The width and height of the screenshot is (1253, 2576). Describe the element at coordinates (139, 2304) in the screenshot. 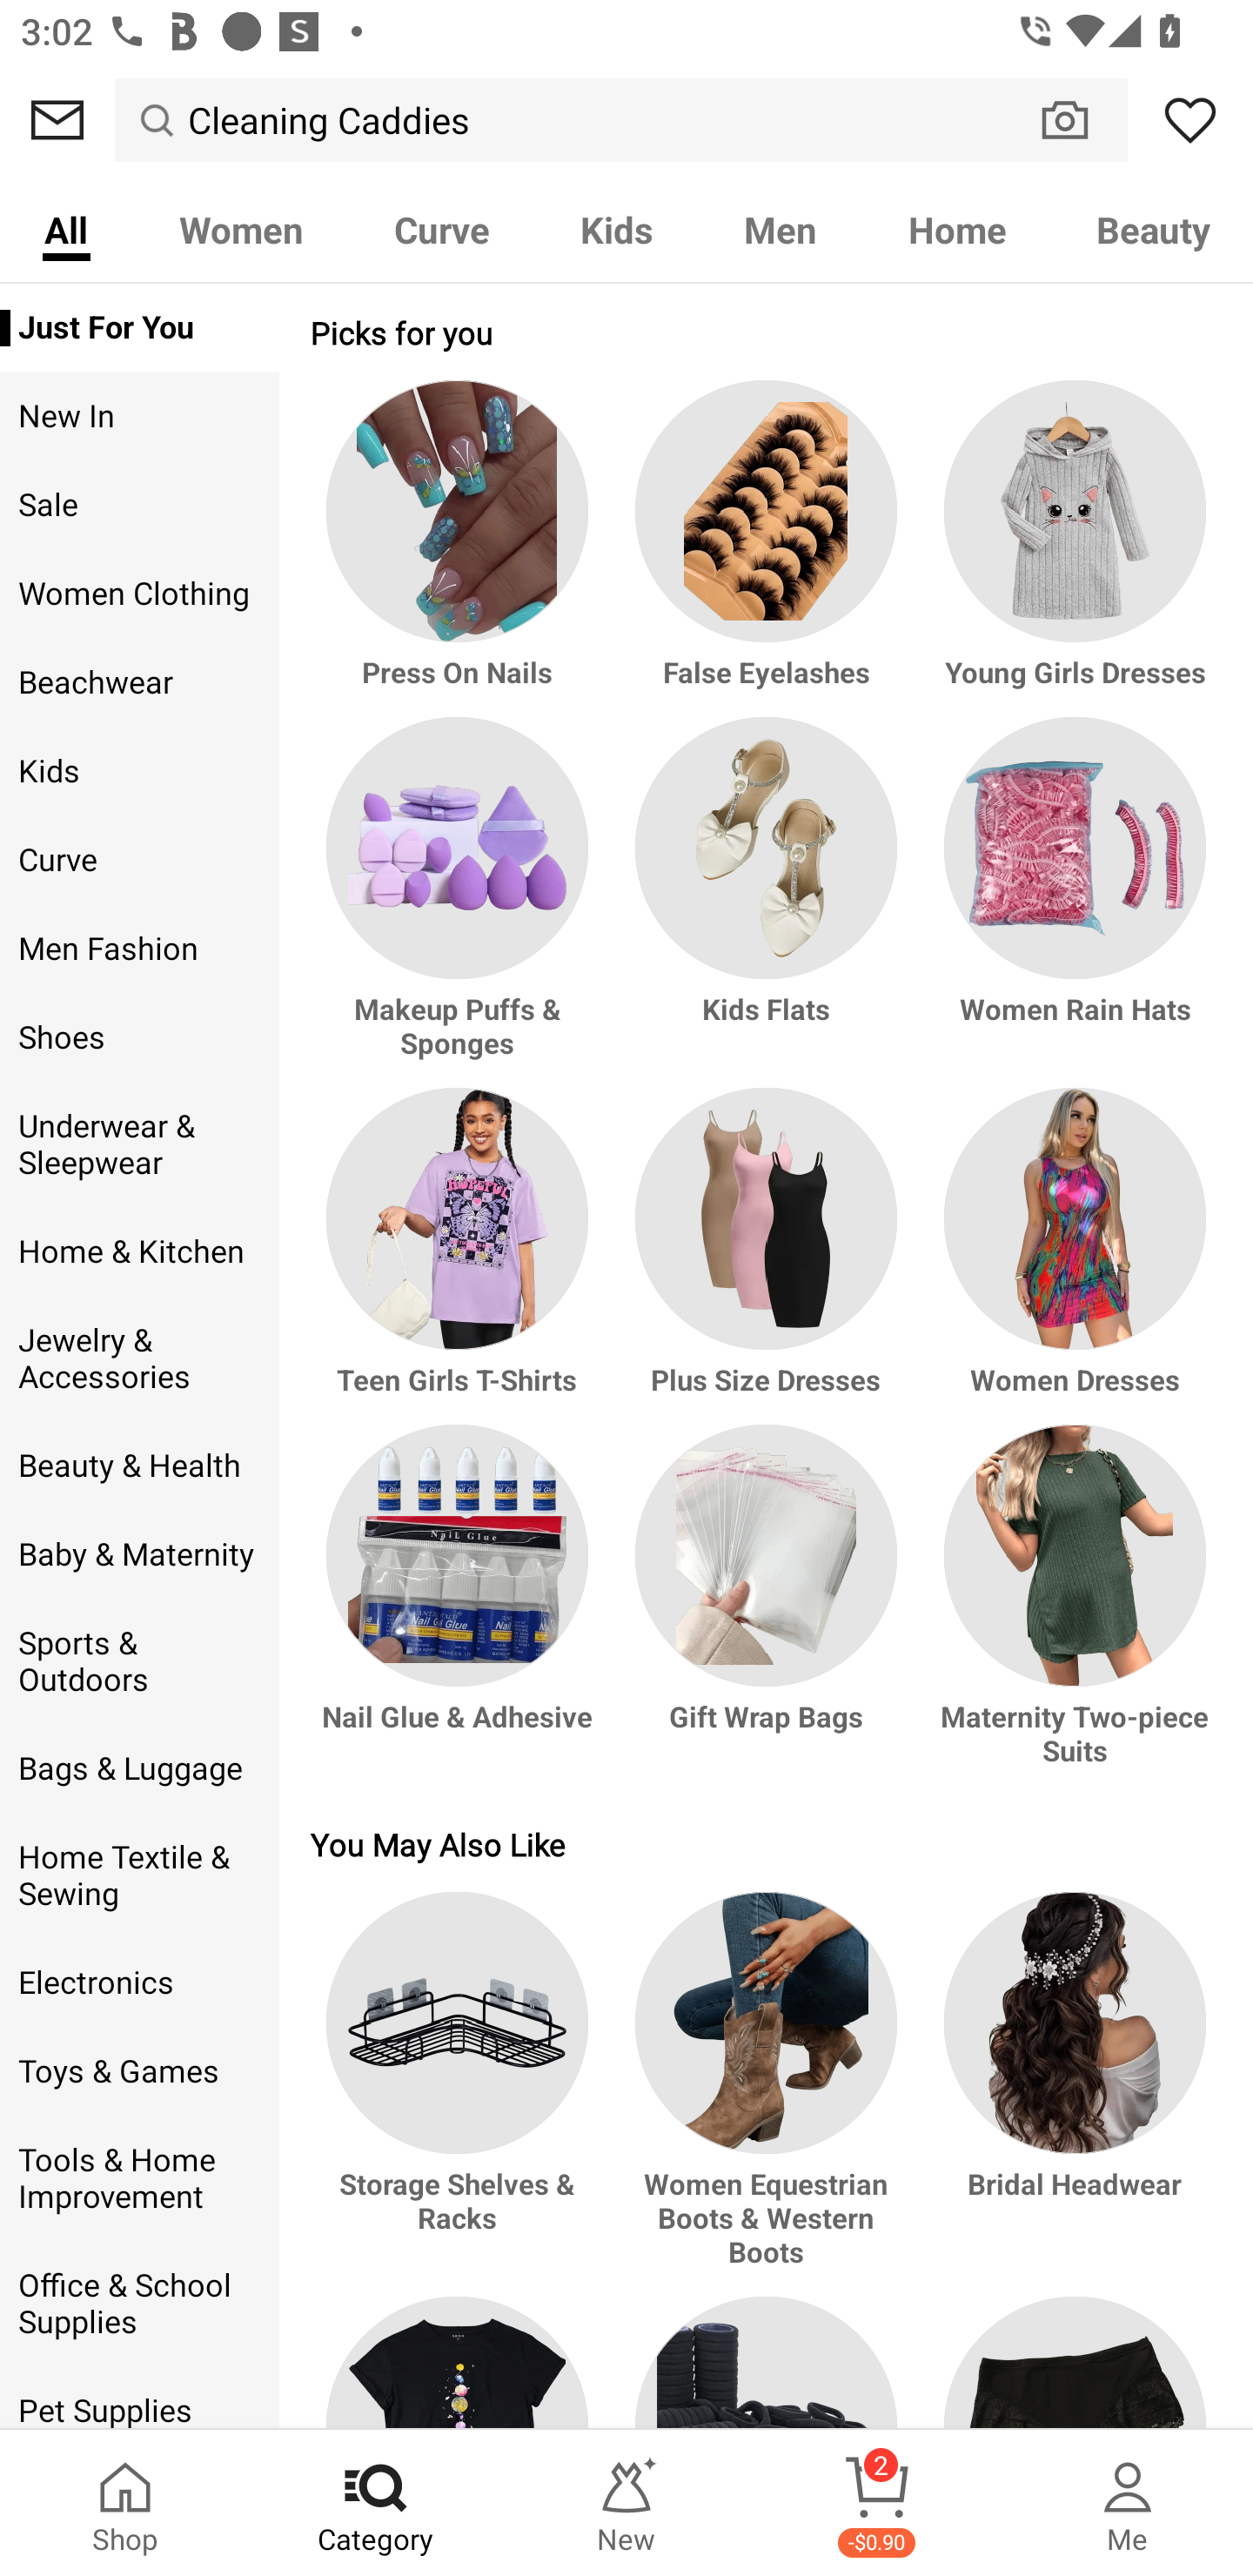

I see `Office & School Supplies` at that location.